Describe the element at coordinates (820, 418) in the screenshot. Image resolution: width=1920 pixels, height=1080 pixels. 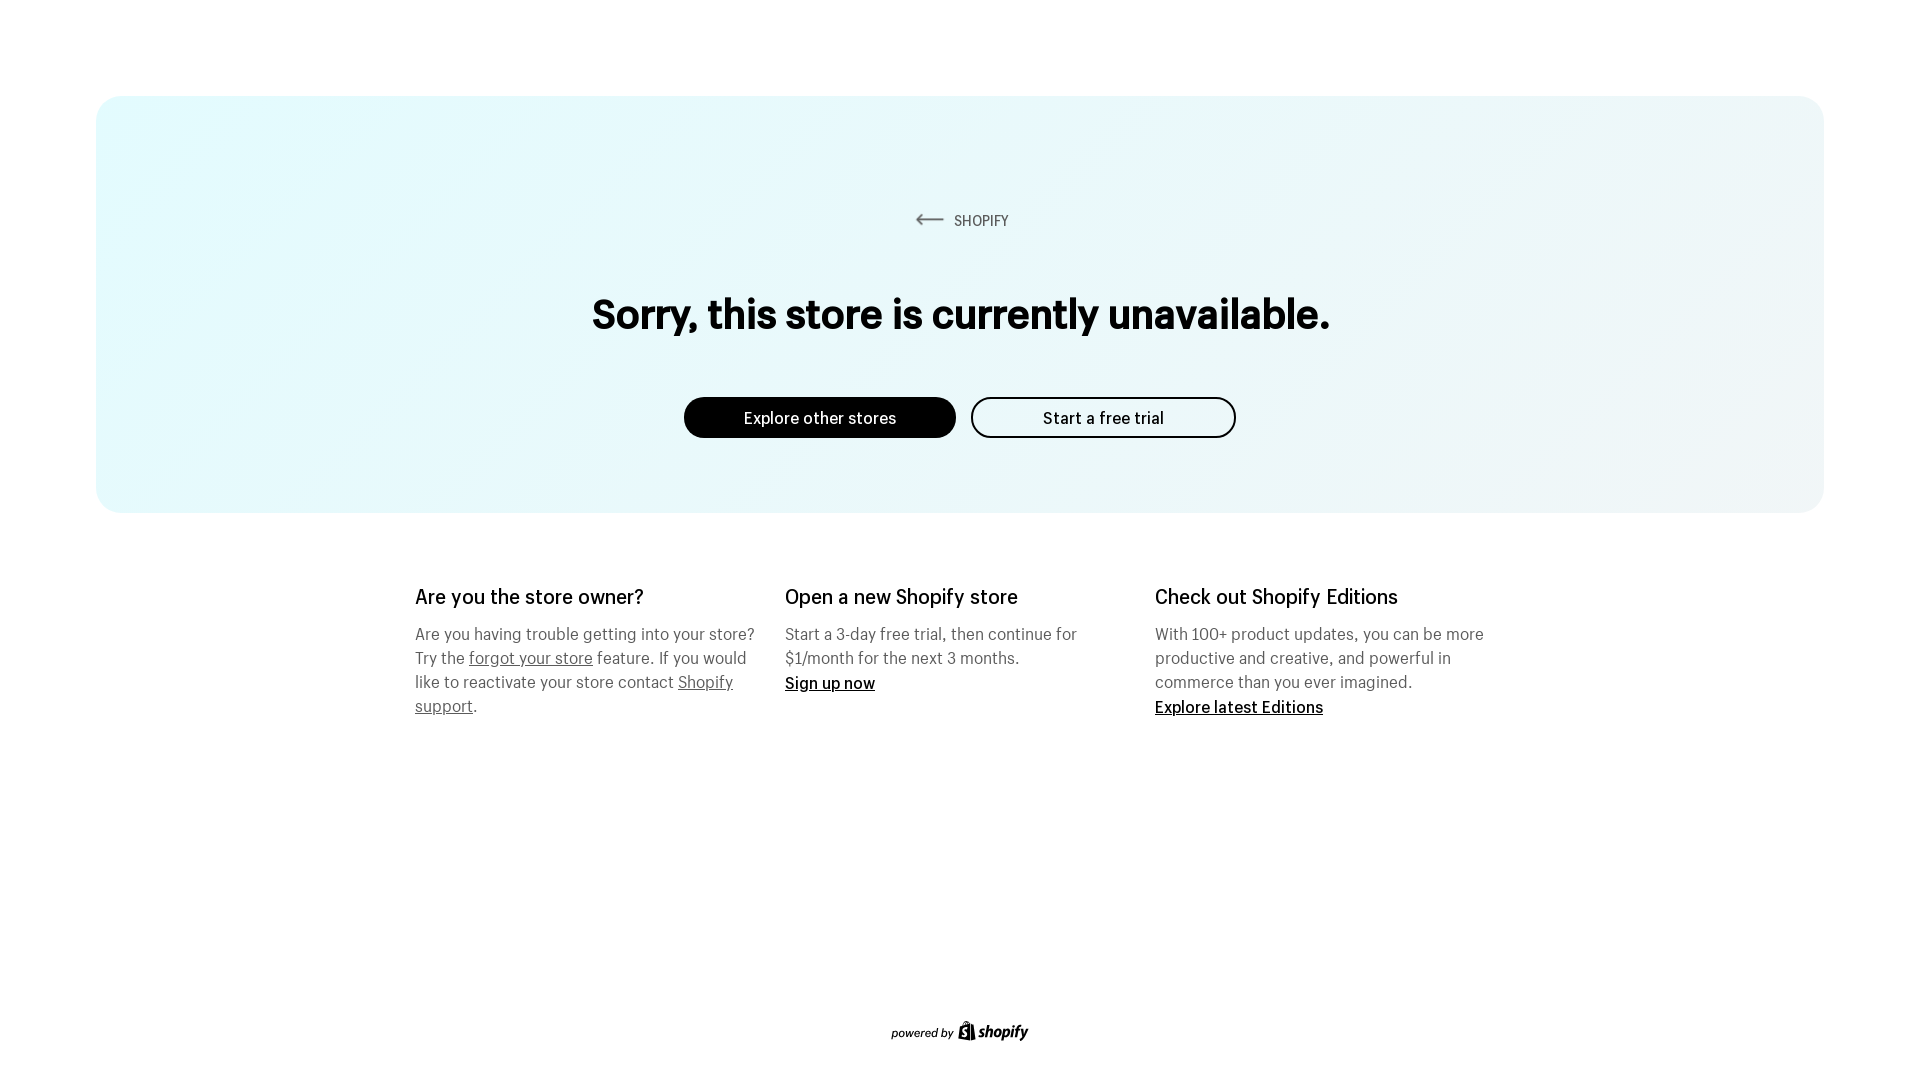
I see `Explore other stores` at that location.